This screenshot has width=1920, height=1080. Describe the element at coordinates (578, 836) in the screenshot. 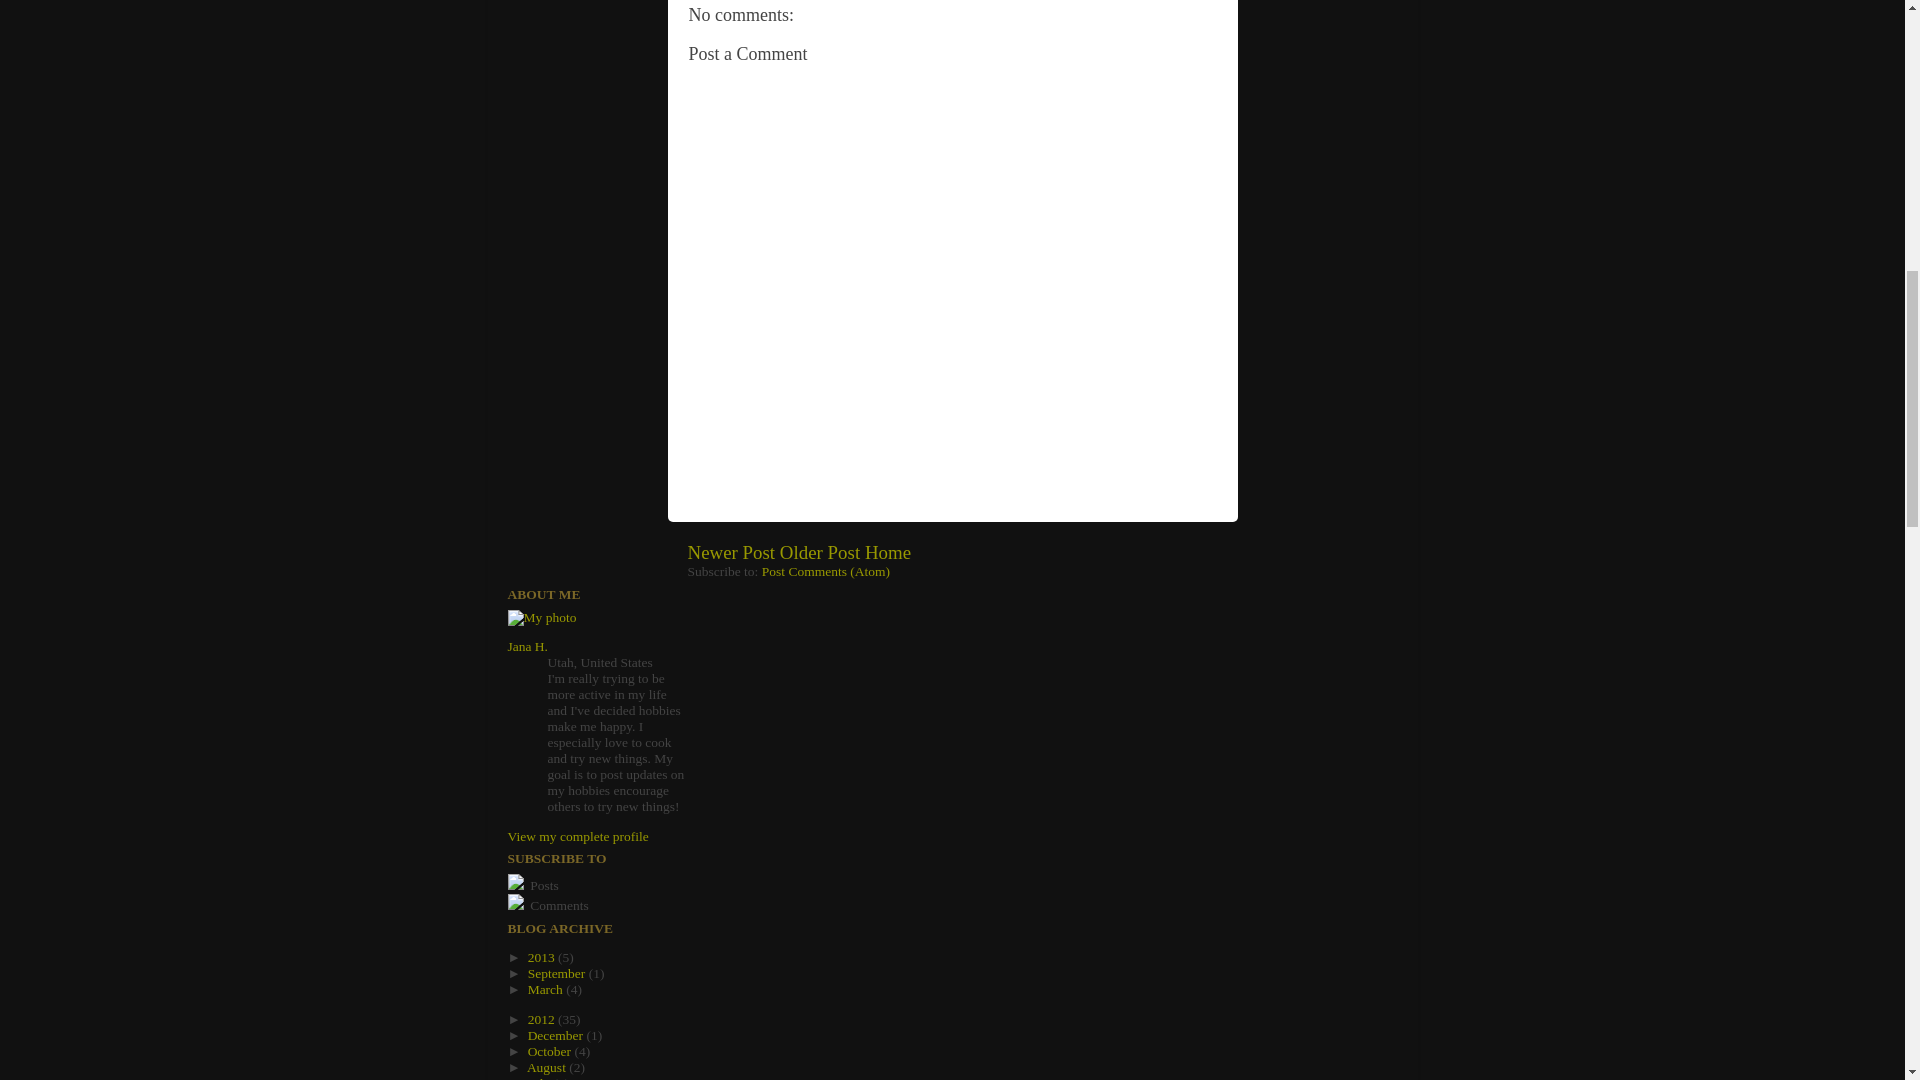

I see `View my complete profile` at that location.